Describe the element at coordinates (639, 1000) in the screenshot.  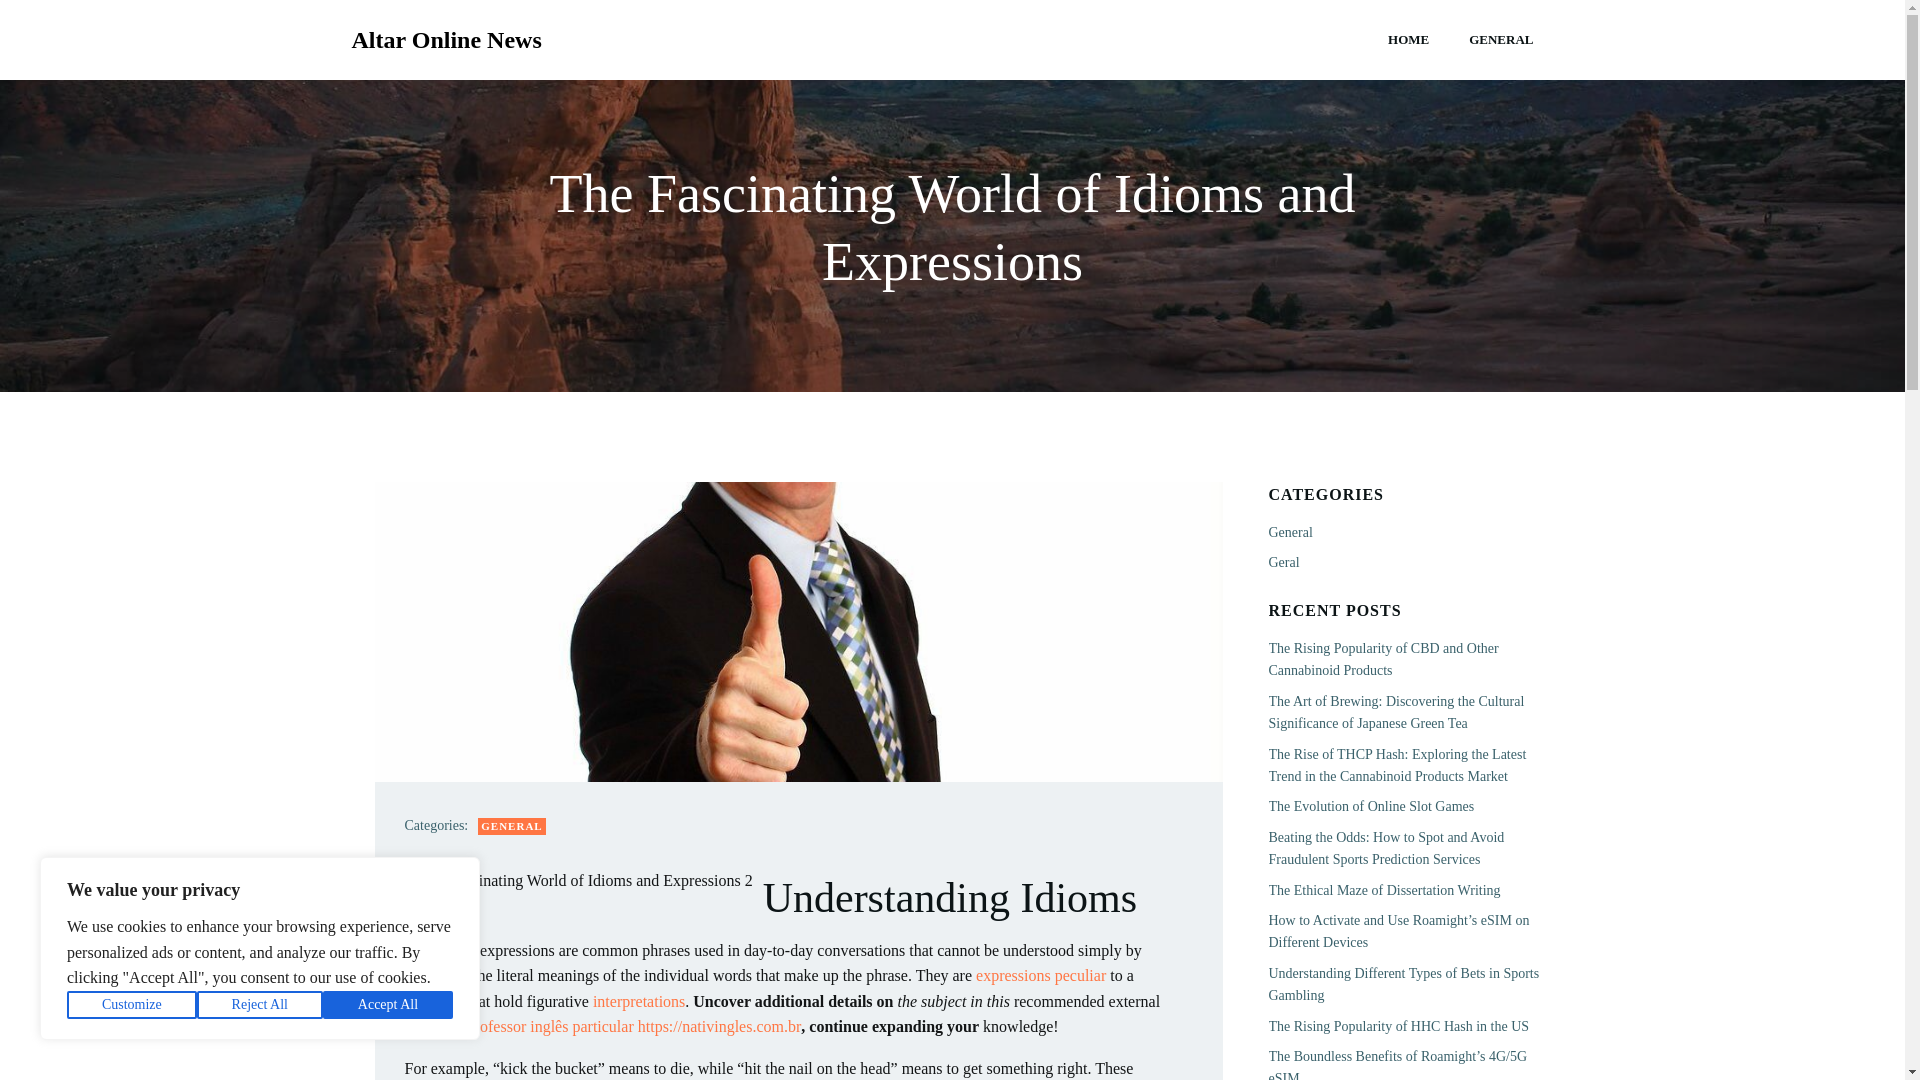
I see `interpretations` at that location.